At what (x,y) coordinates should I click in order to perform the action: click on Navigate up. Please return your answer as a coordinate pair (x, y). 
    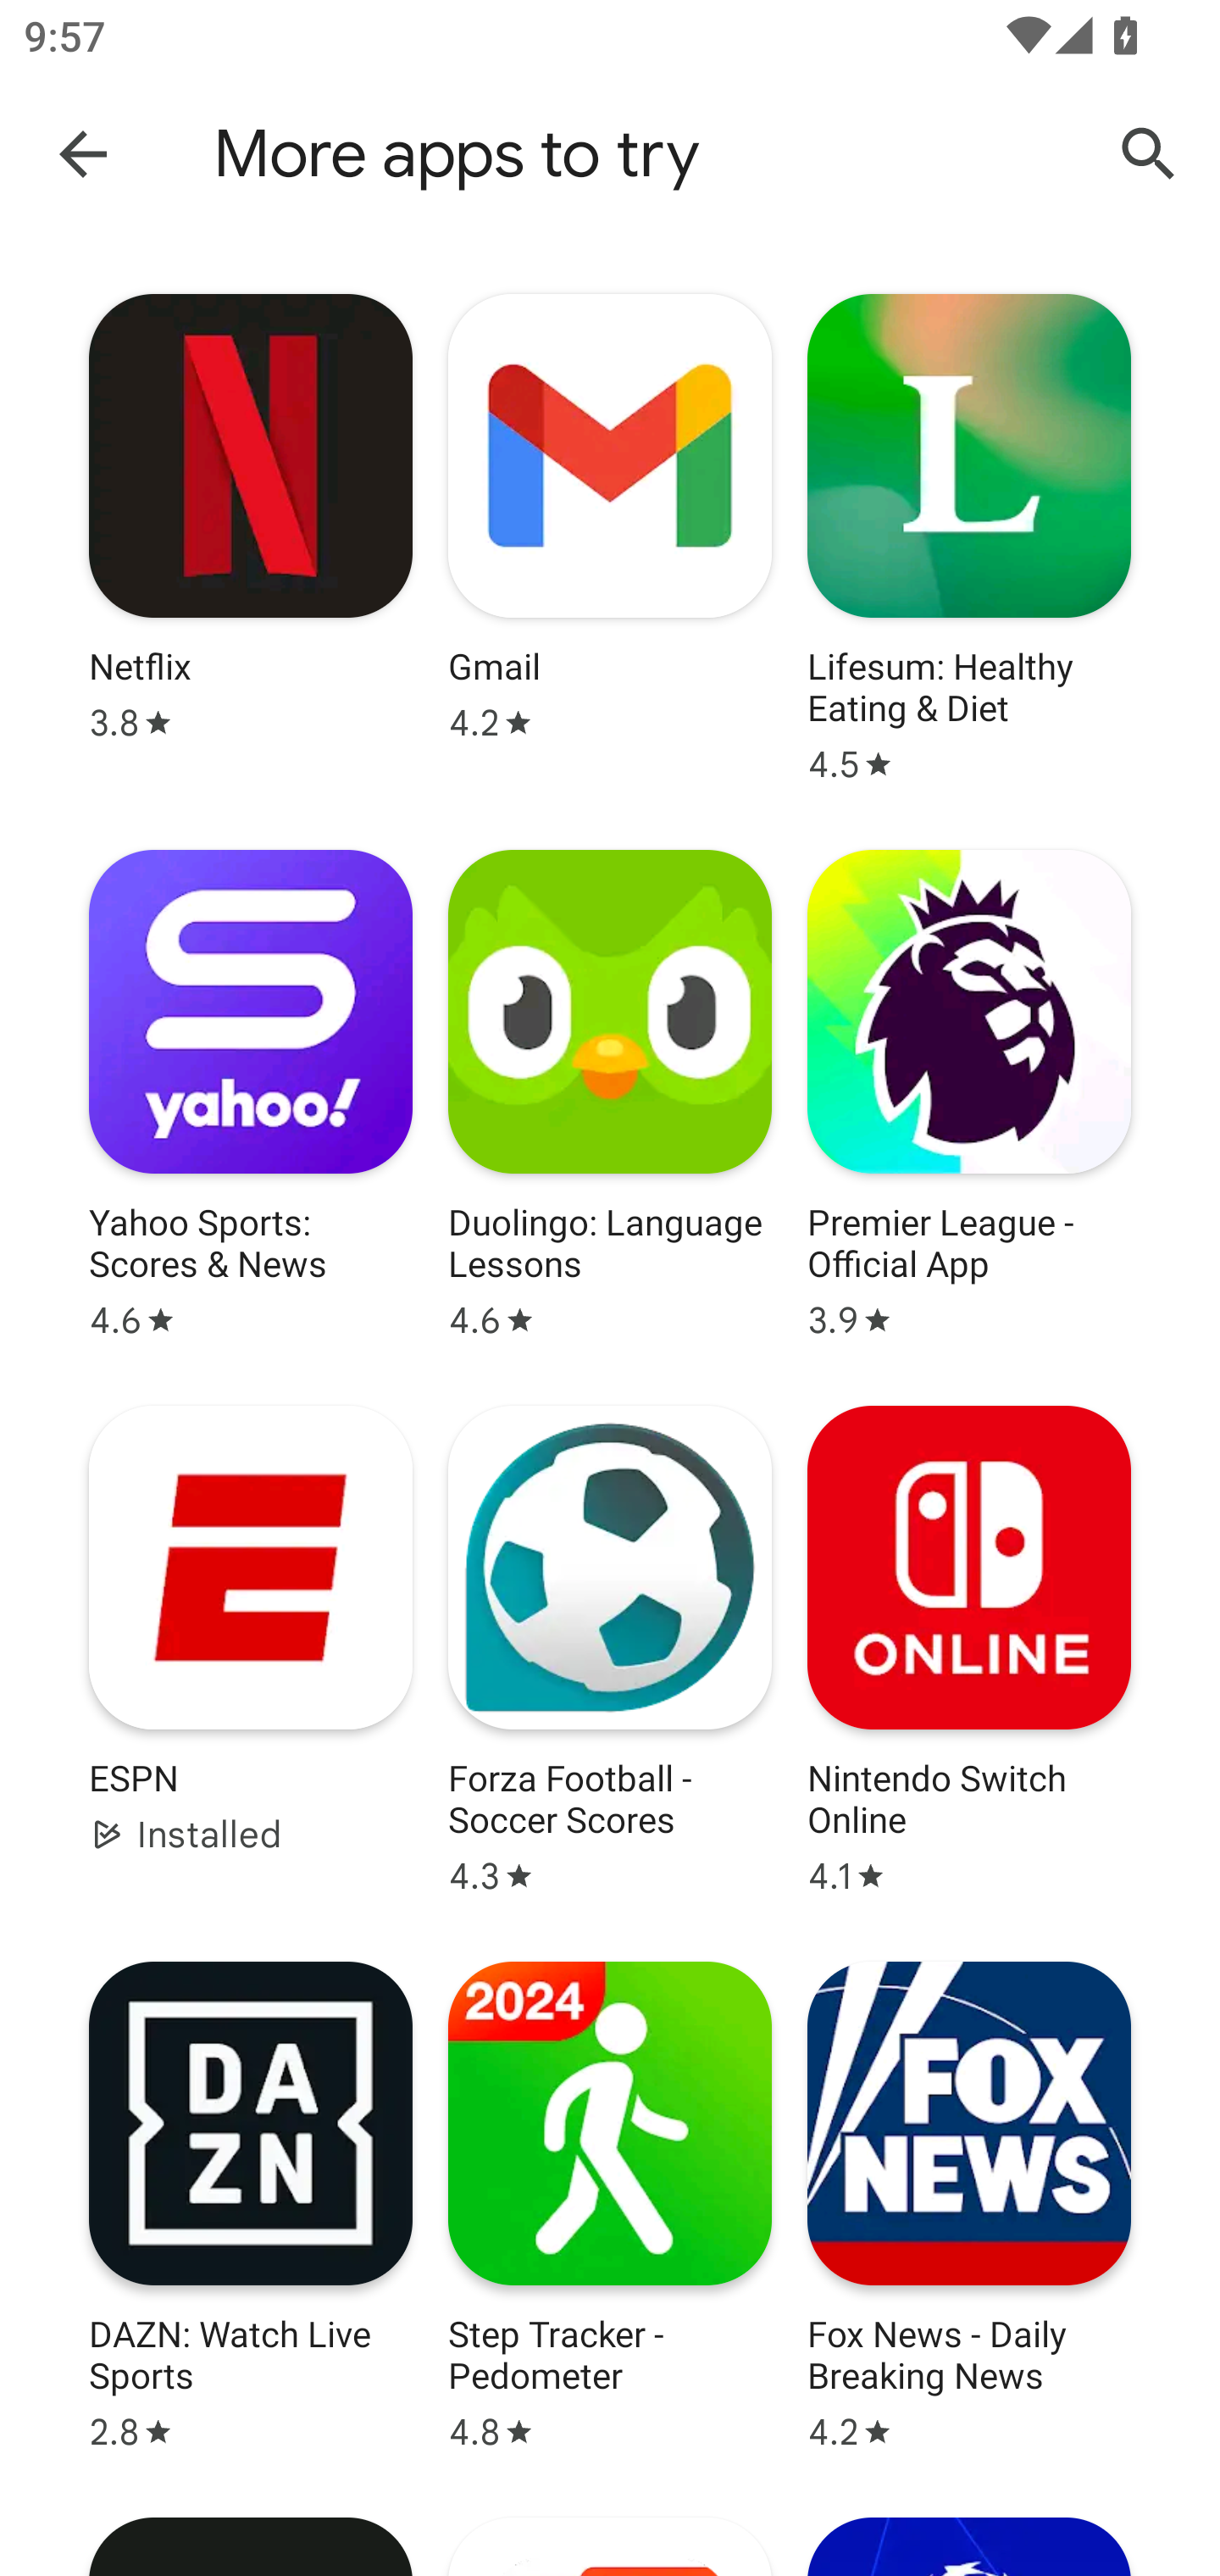
    Looking at the image, I should click on (83, 153).